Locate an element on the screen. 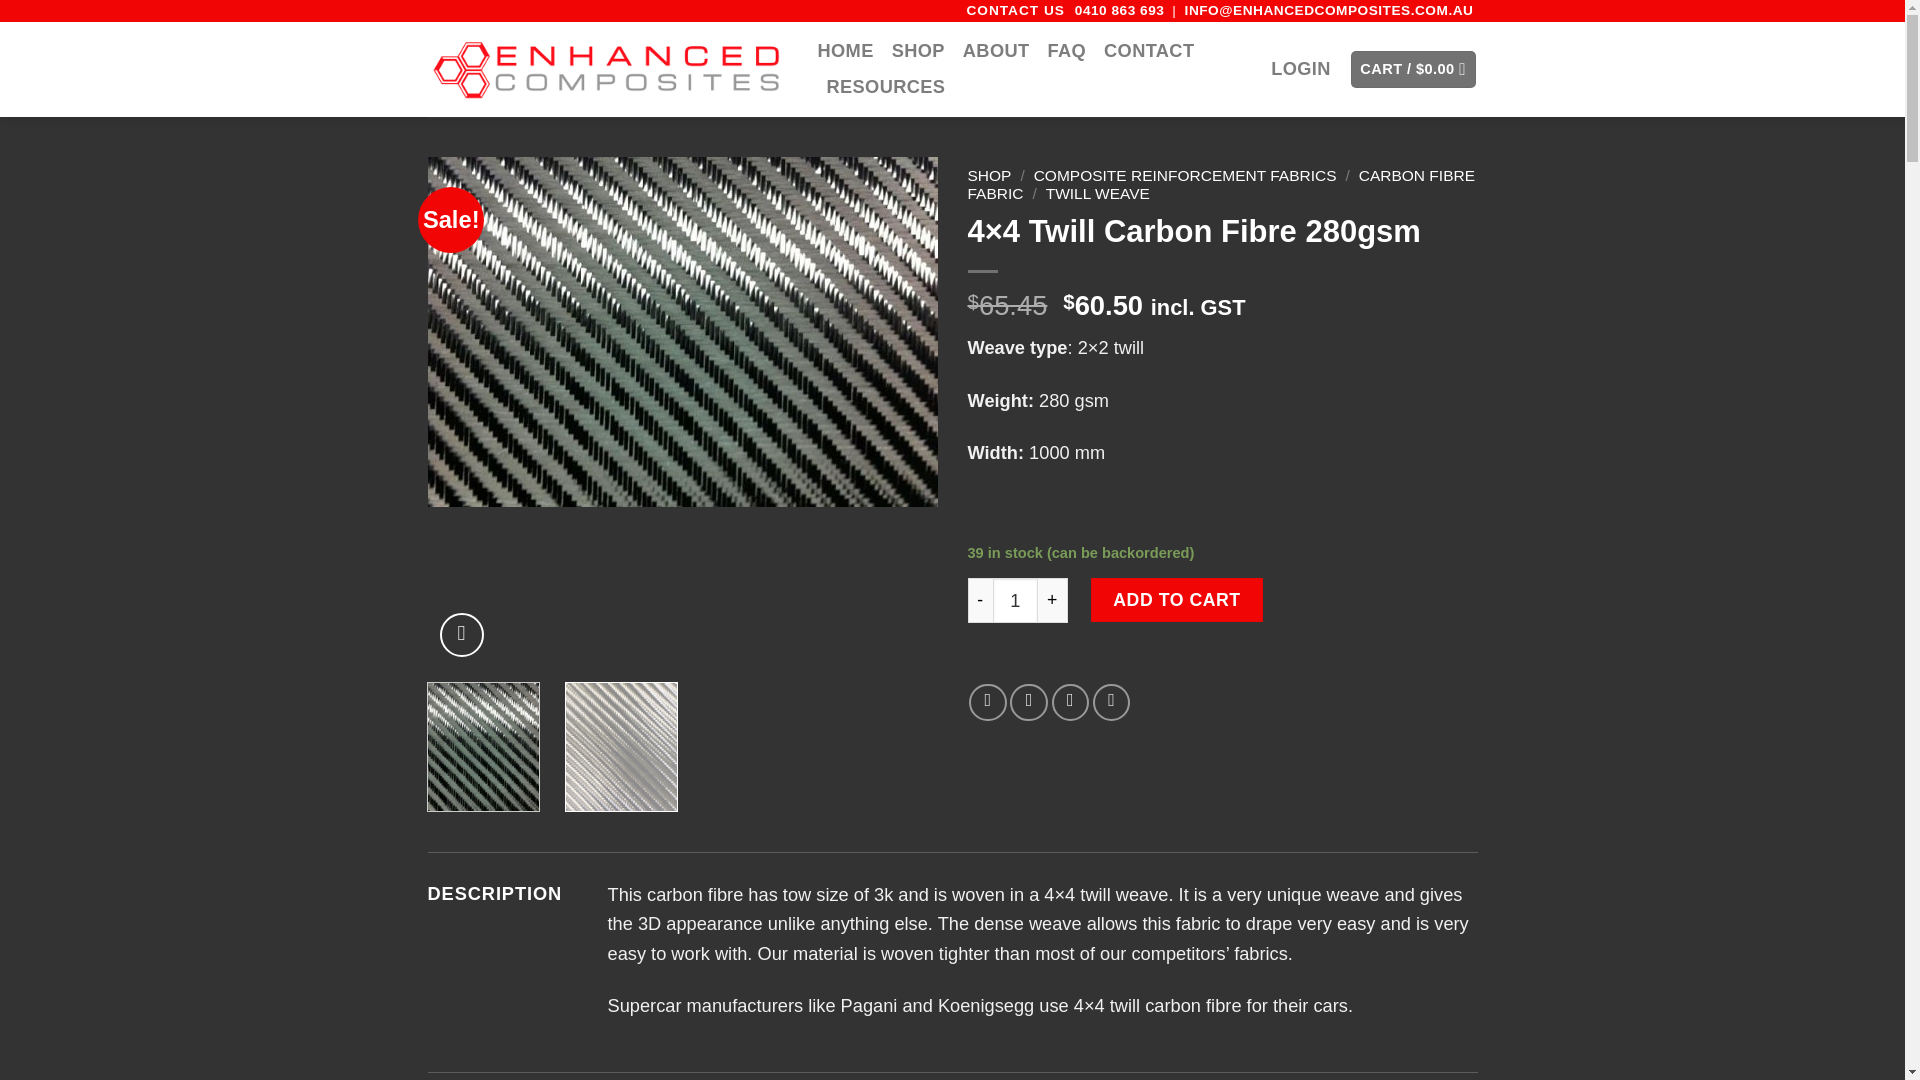  CARBON FIBRE FABRIC is located at coordinates (1222, 185).